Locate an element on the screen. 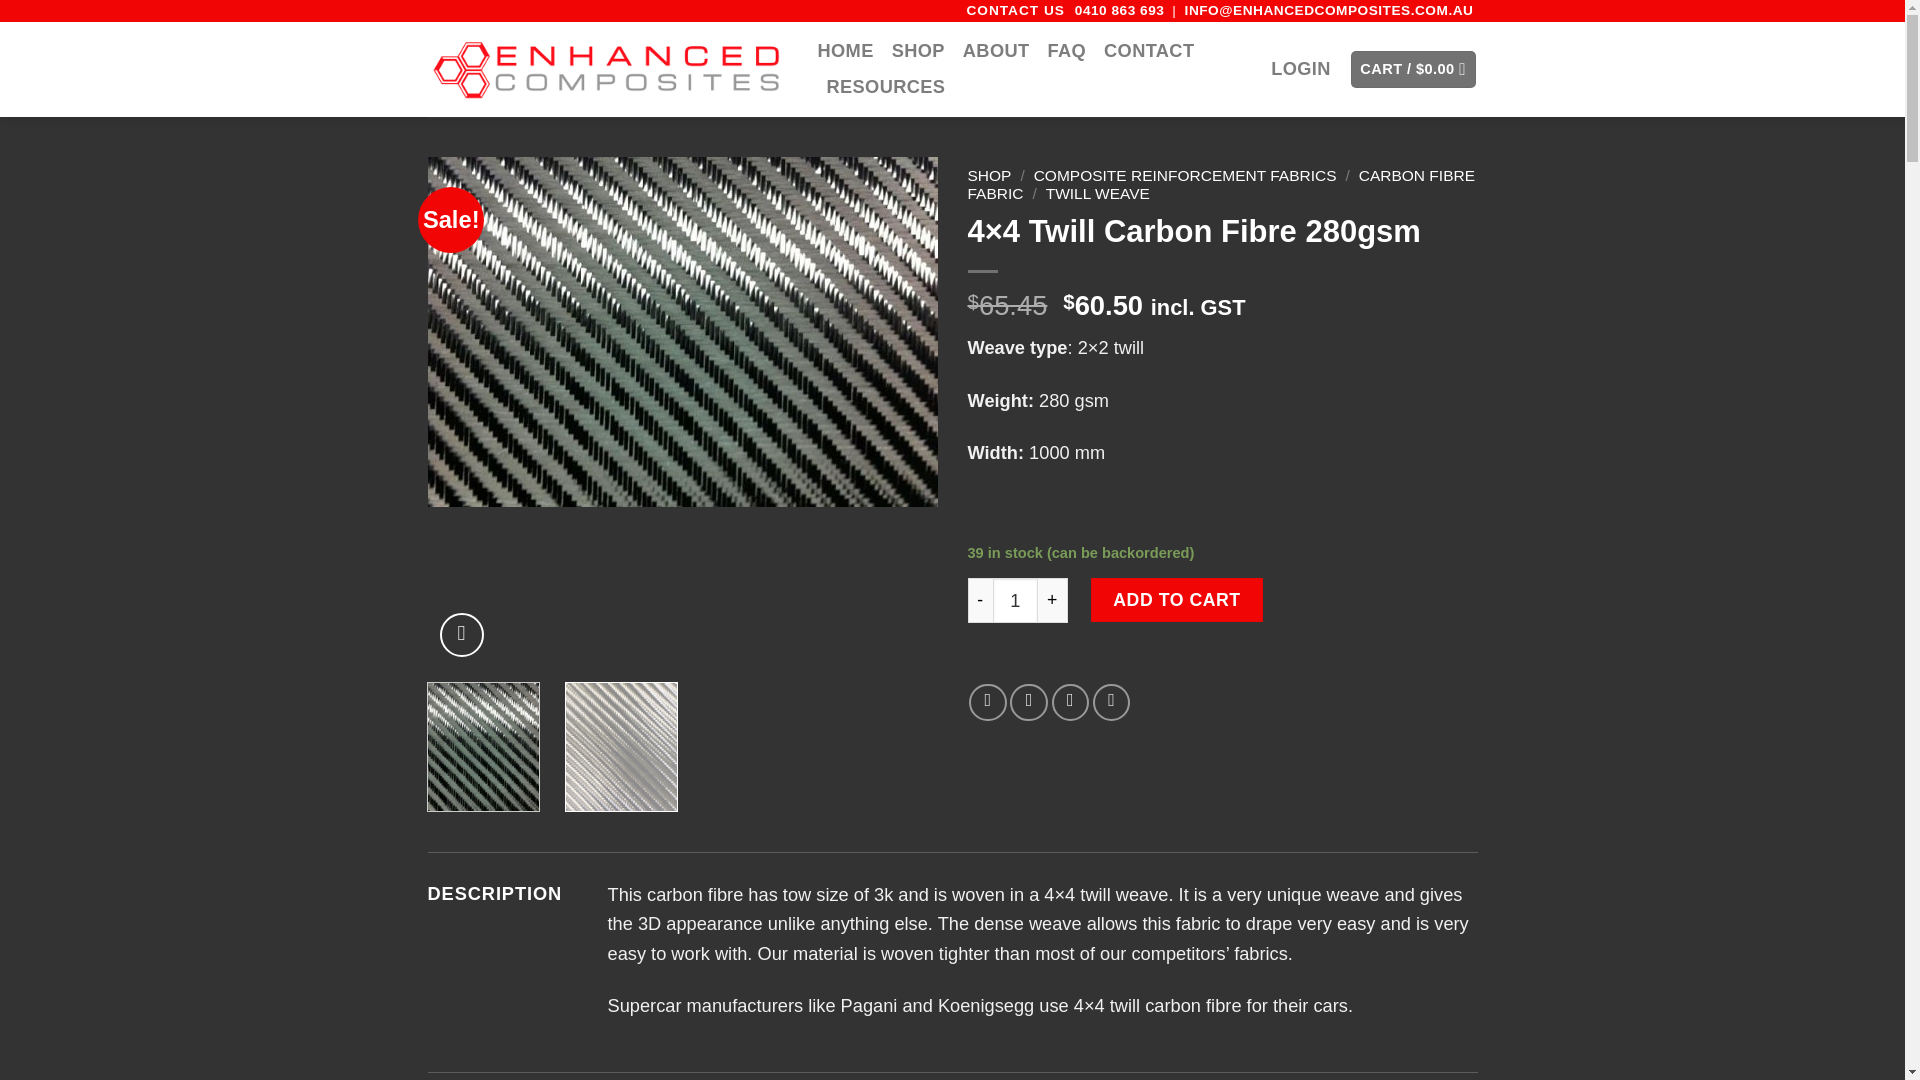  CARBON FIBRE FABRIC is located at coordinates (1222, 185).